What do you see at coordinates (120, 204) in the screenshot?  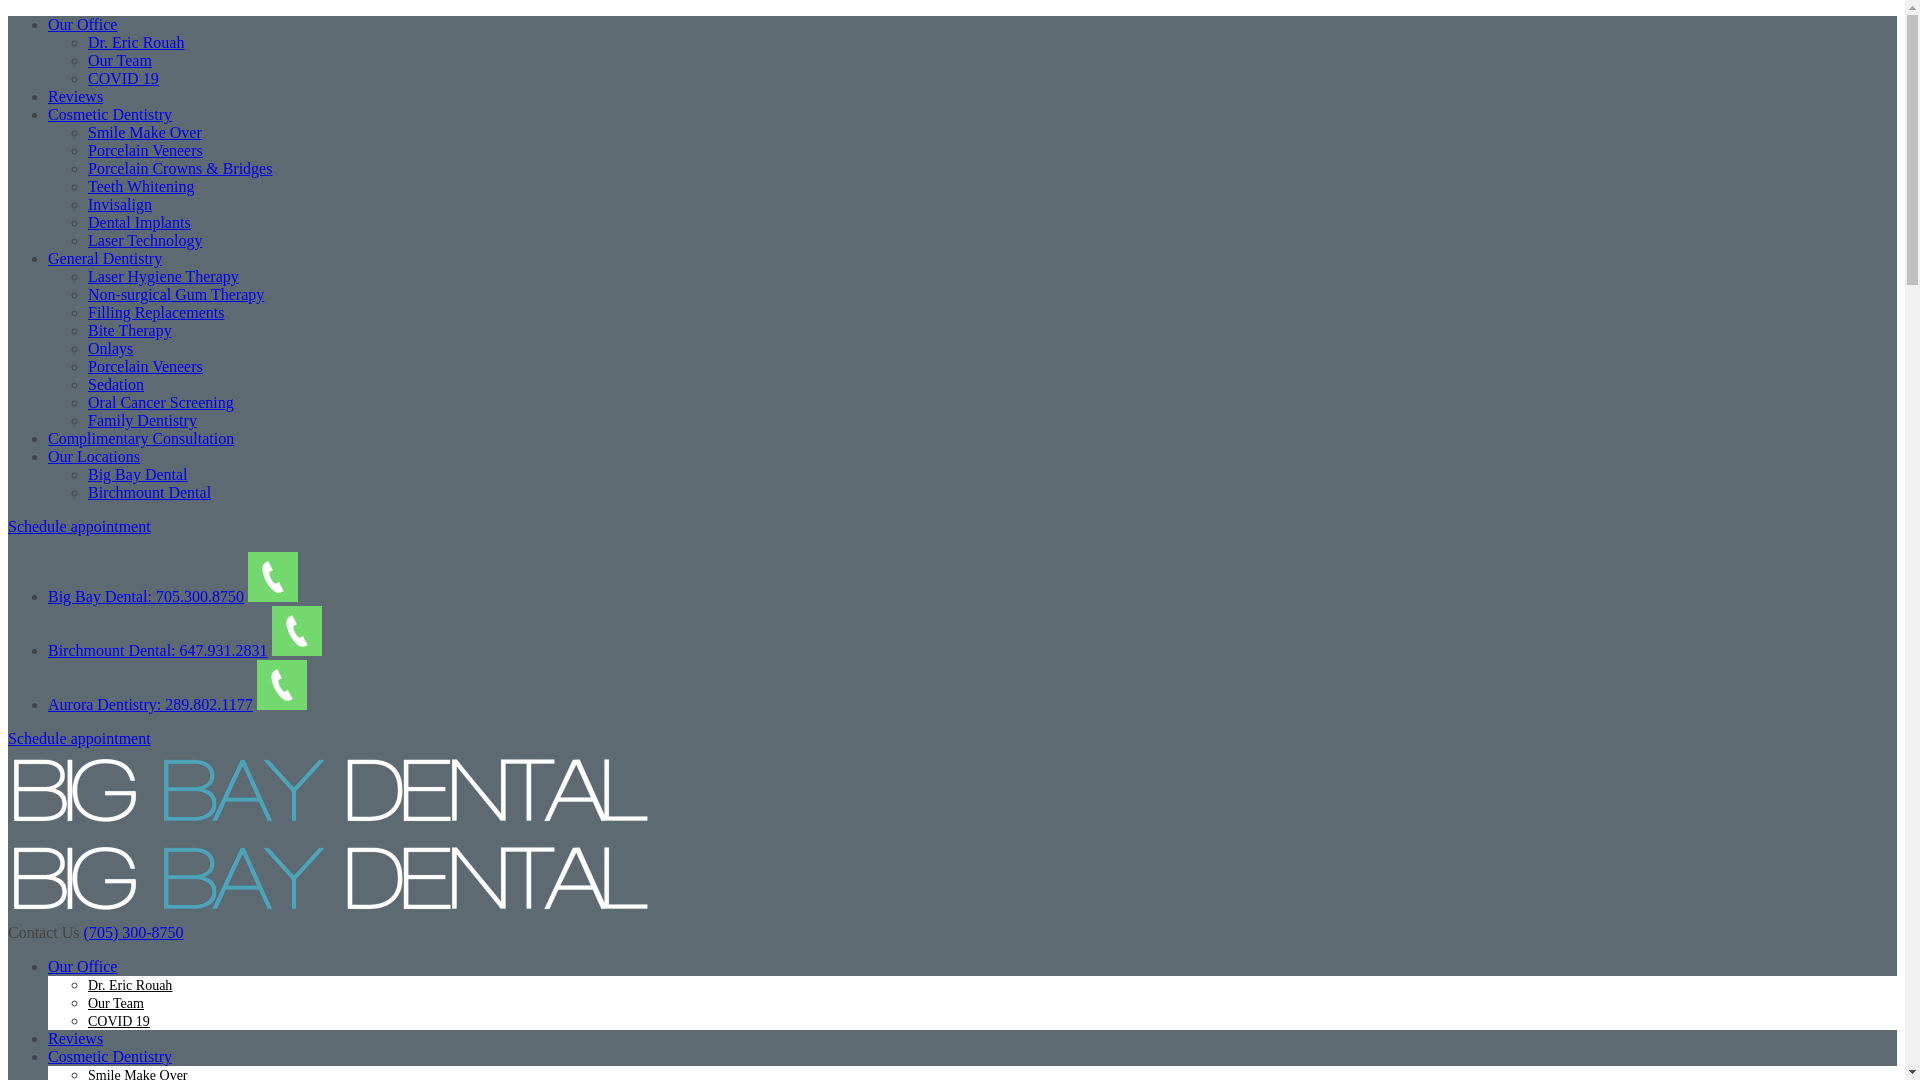 I see `Invisalign` at bounding box center [120, 204].